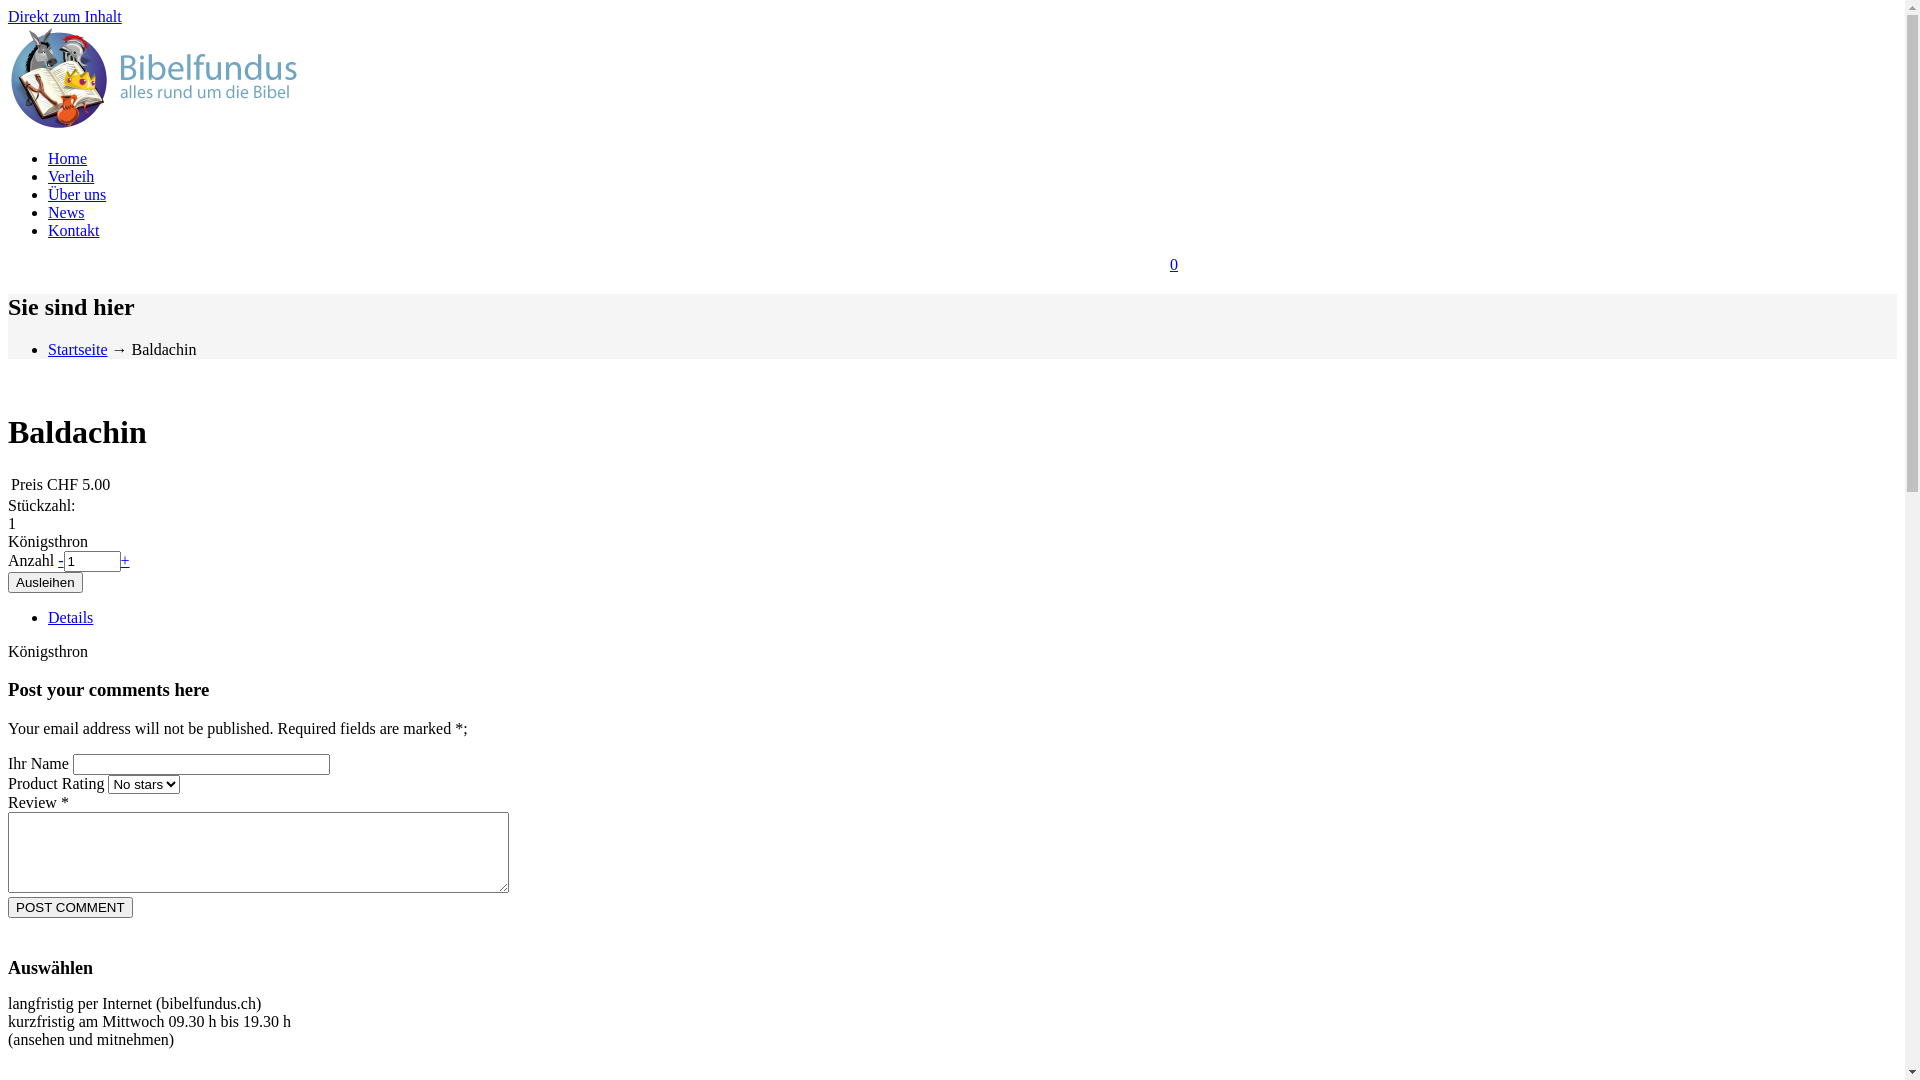  Describe the element at coordinates (65, 16) in the screenshot. I see `Direkt zum Inhalt` at that location.